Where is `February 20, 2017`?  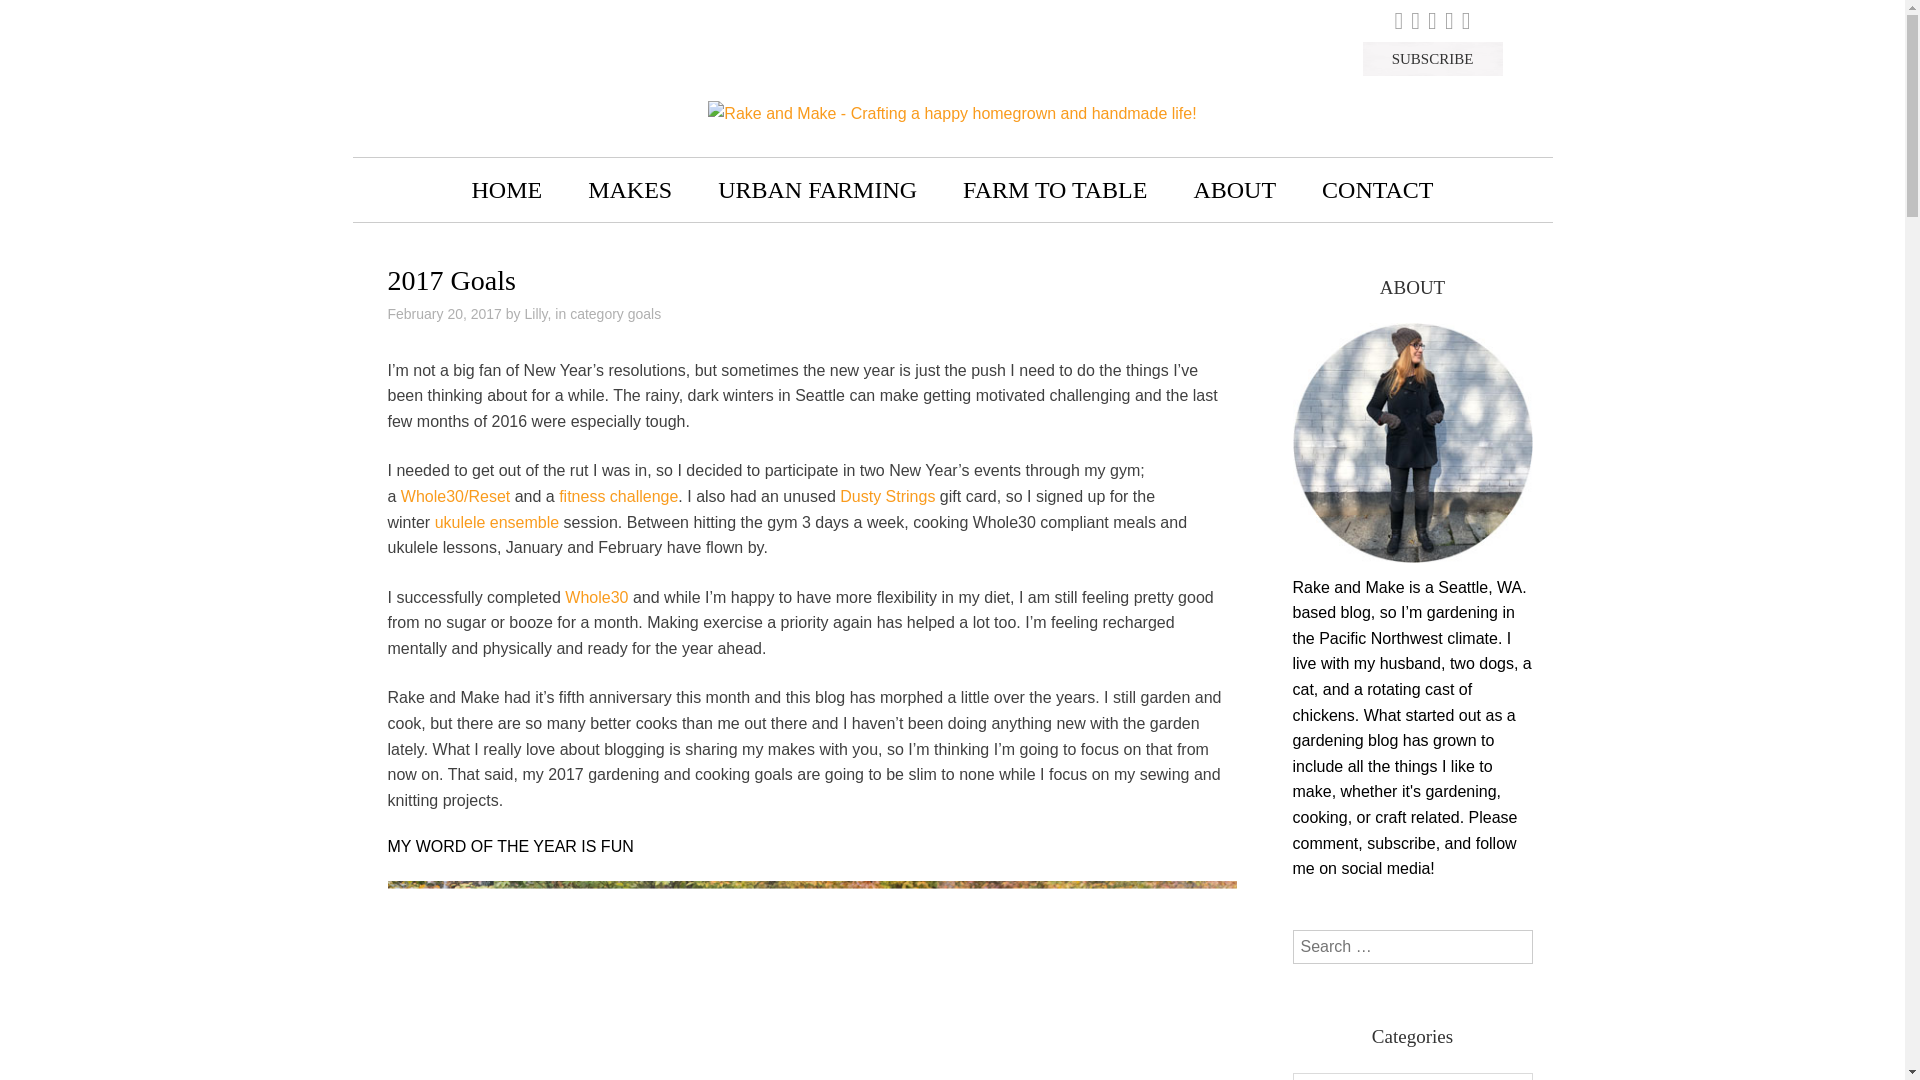
February 20, 2017 is located at coordinates (444, 313).